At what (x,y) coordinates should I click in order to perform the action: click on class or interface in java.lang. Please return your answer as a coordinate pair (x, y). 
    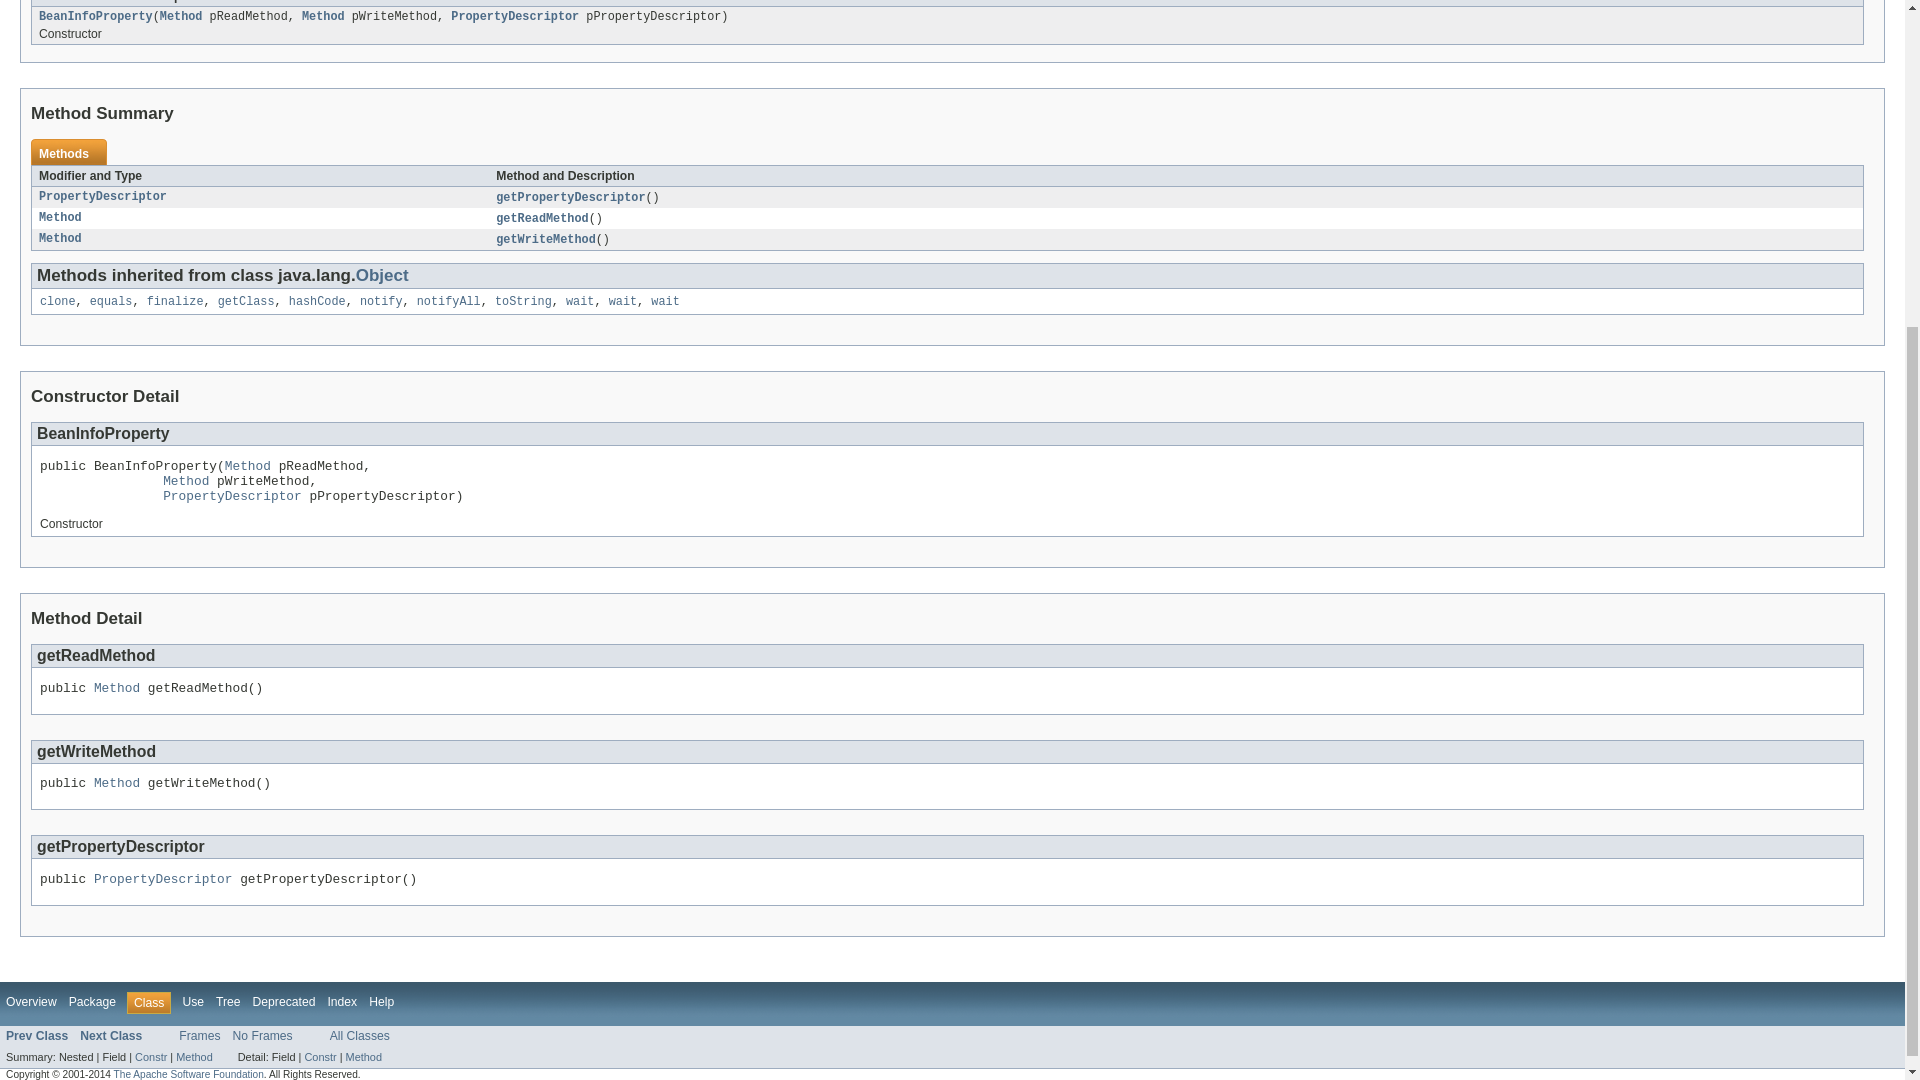
    Looking at the image, I should click on (111, 301).